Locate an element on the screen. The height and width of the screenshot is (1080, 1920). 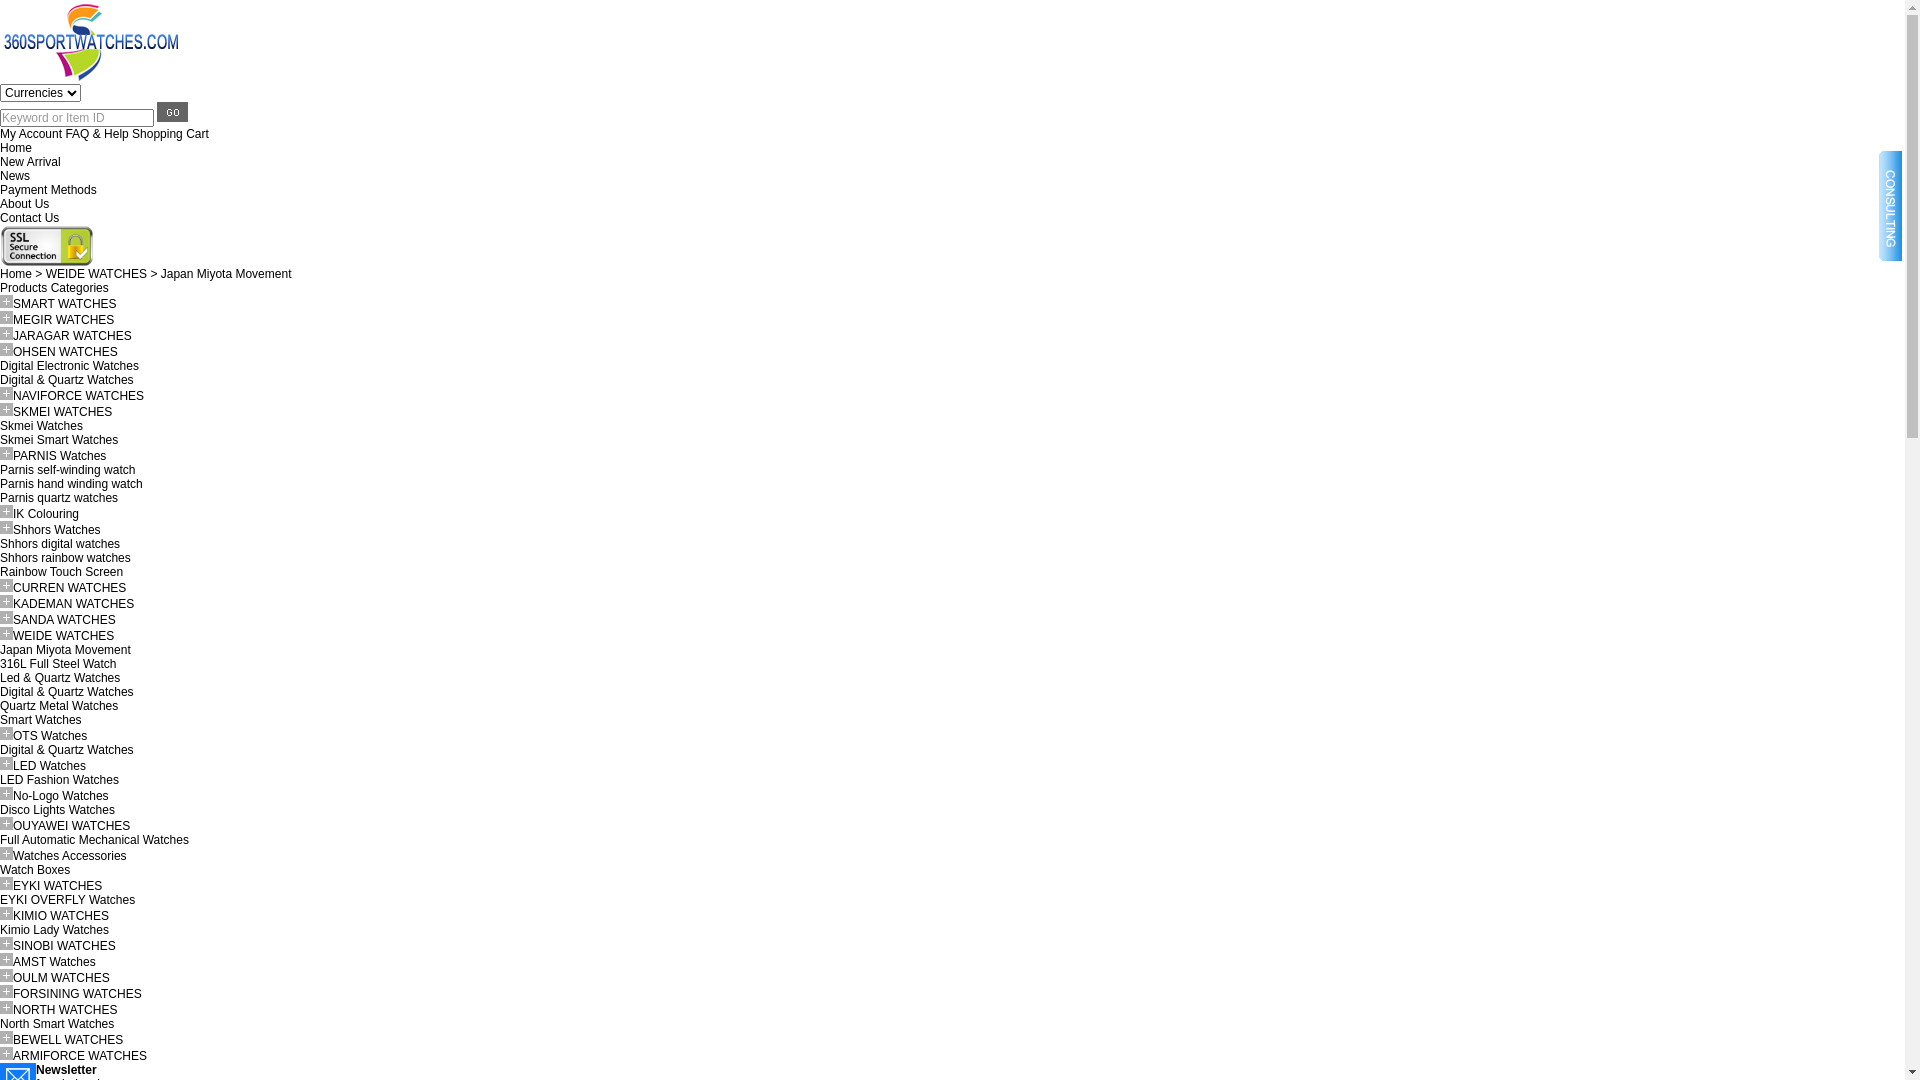
Digital & Quartz Watches is located at coordinates (67, 692).